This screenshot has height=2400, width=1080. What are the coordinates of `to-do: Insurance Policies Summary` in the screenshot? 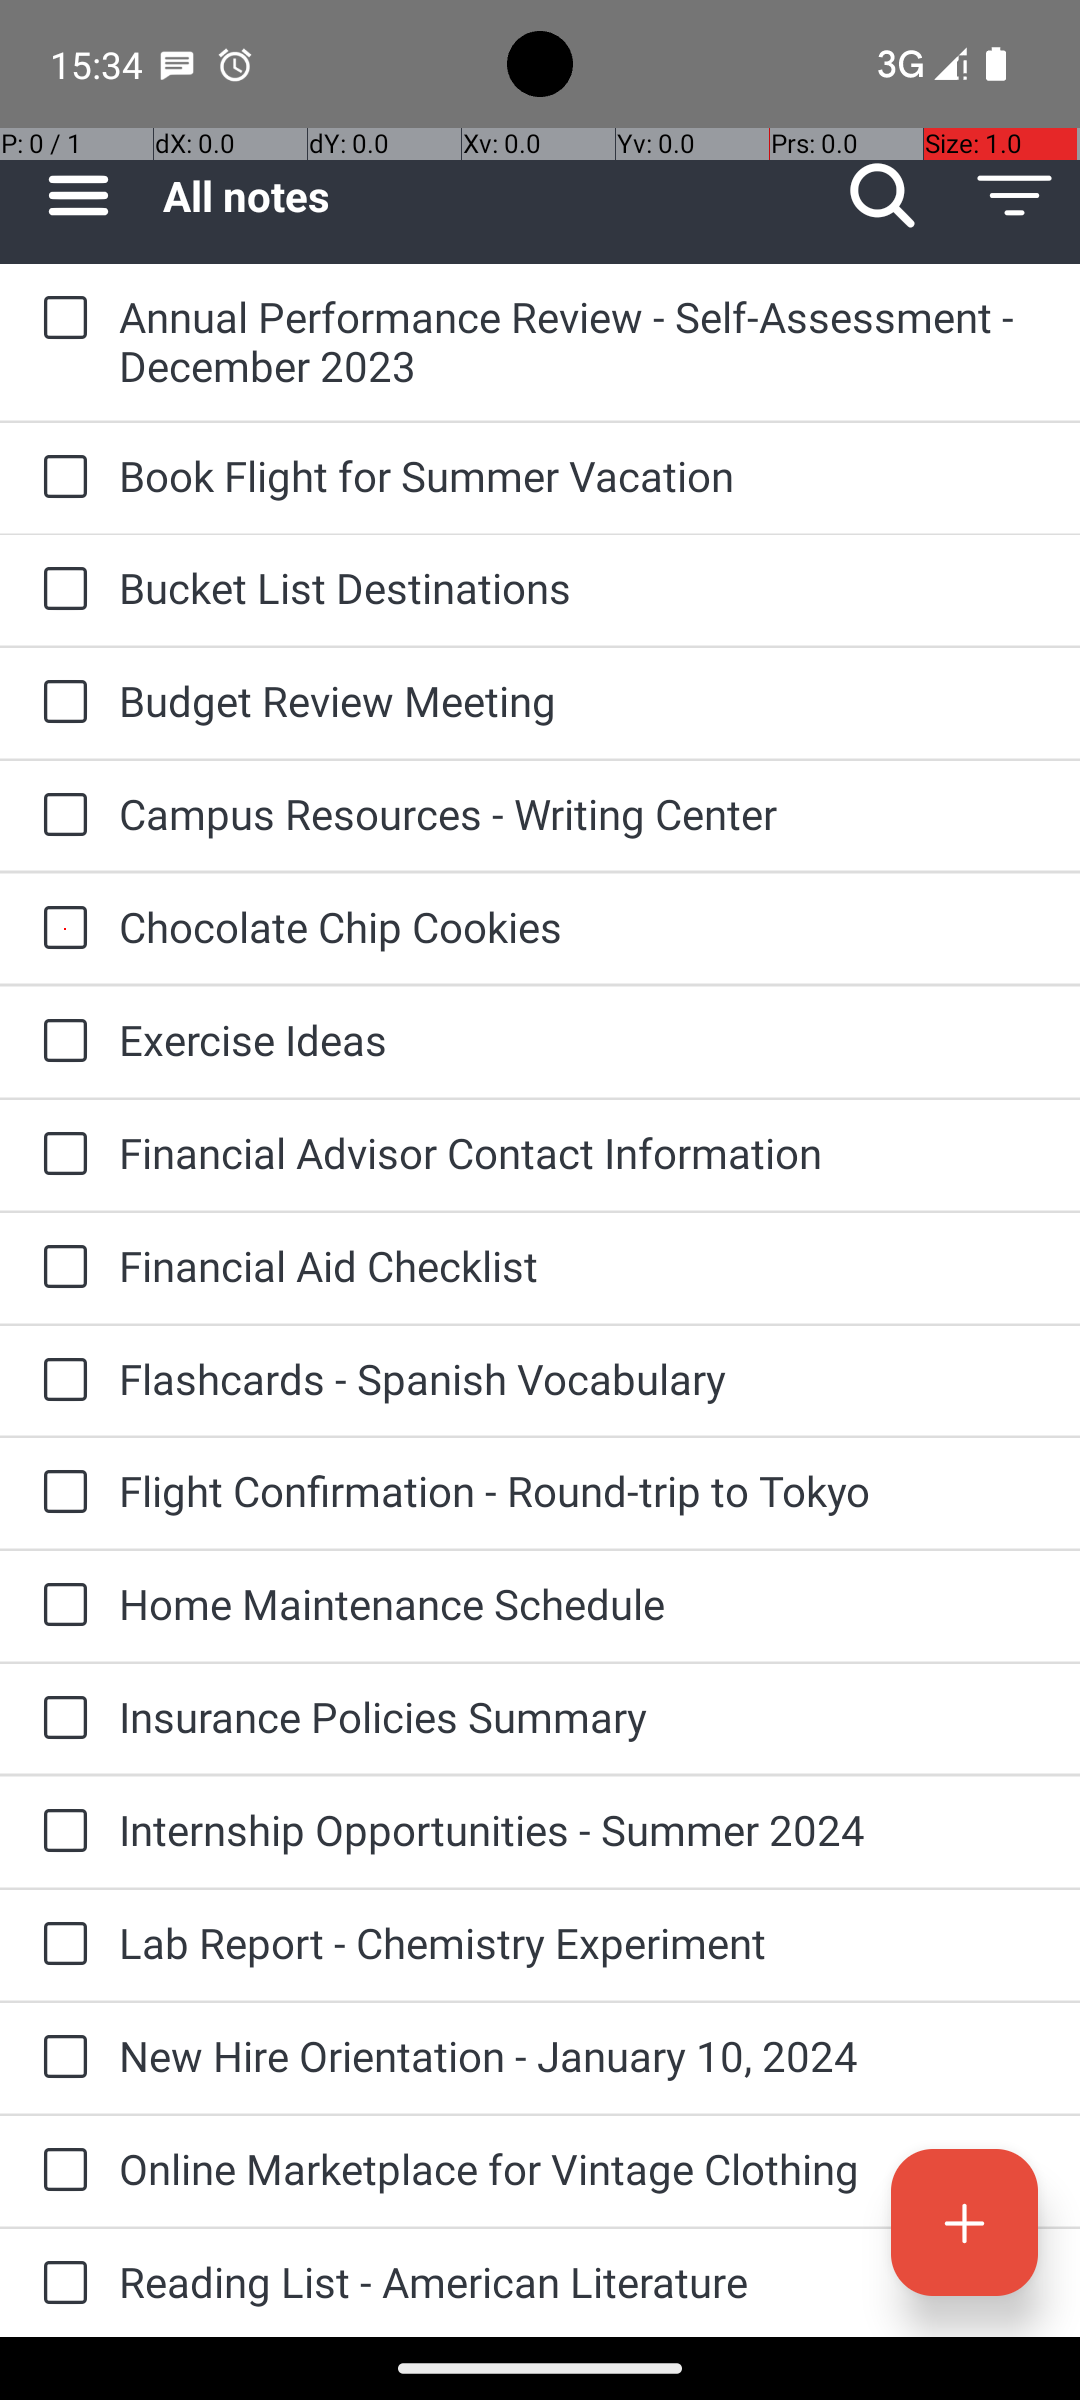 It's located at (60, 1719).